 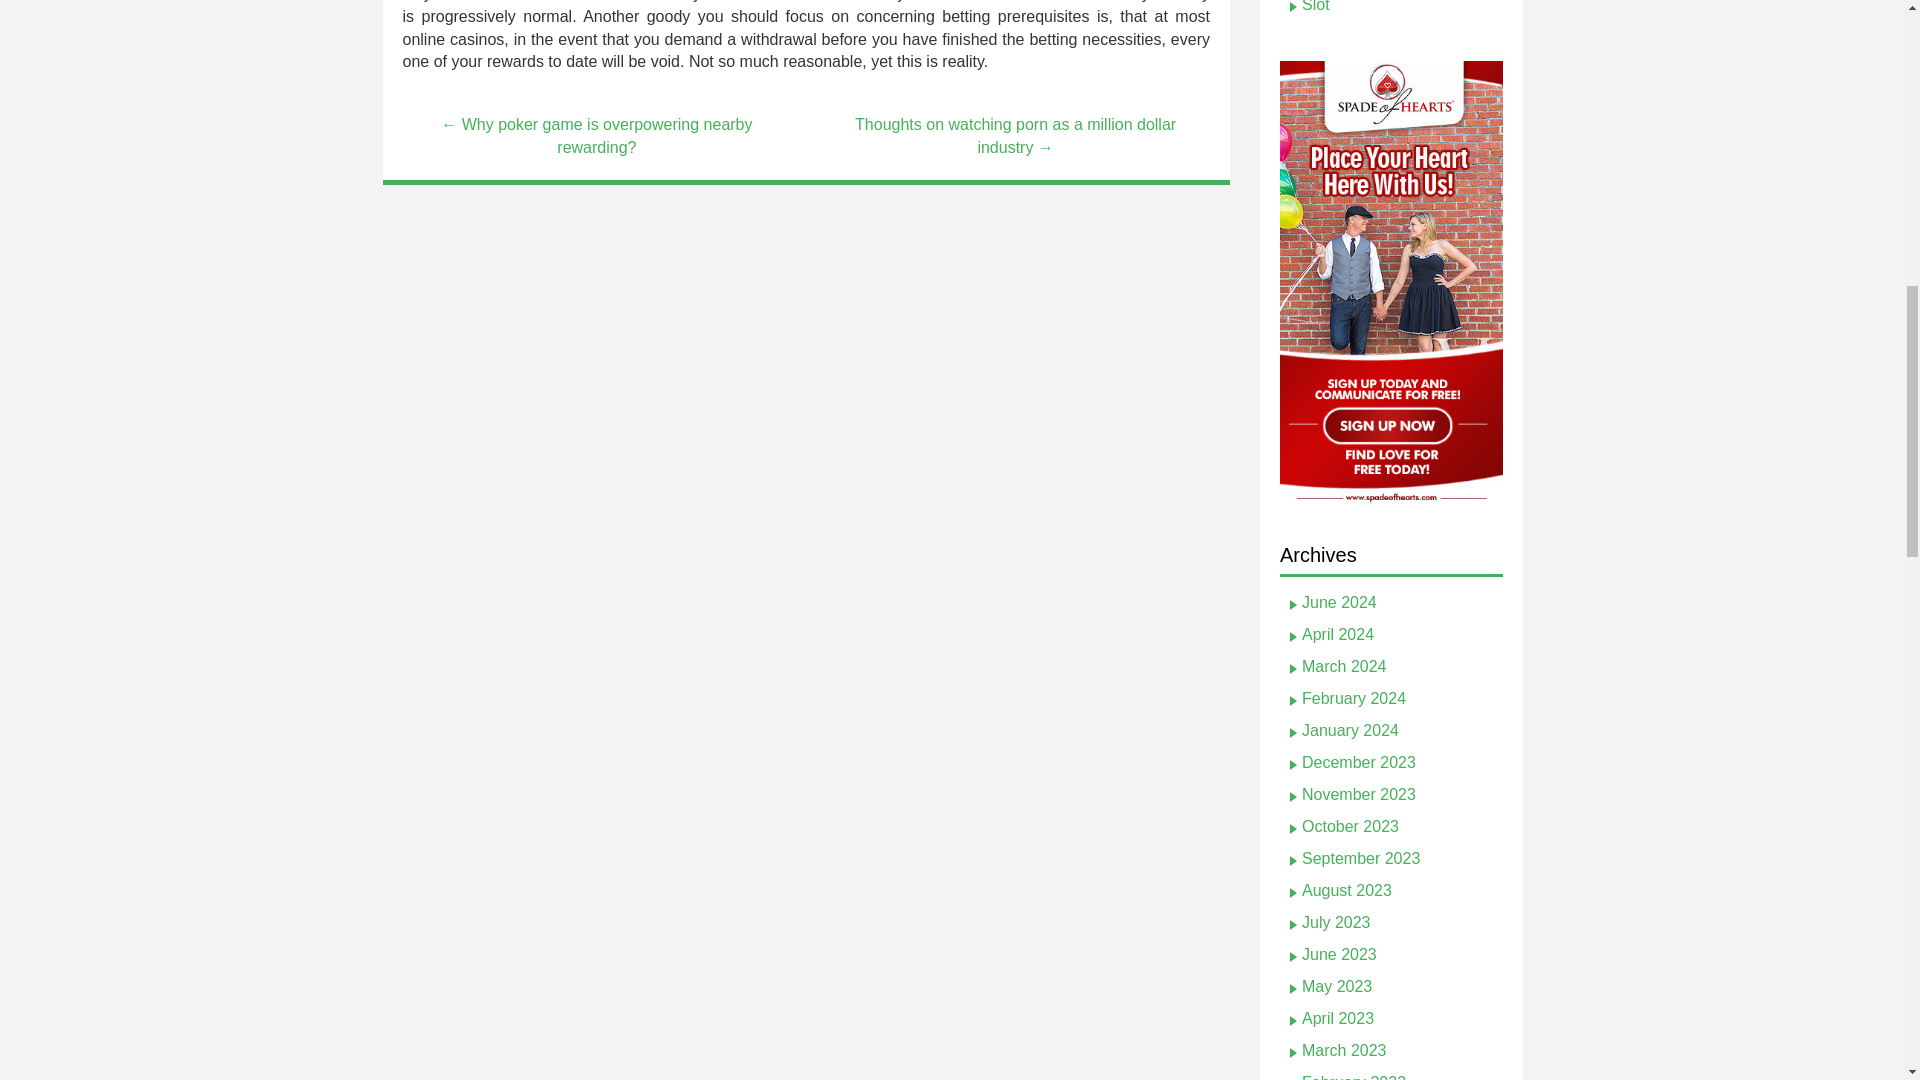 What do you see at coordinates (1336, 922) in the screenshot?
I see `July 2023` at bounding box center [1336, 922].